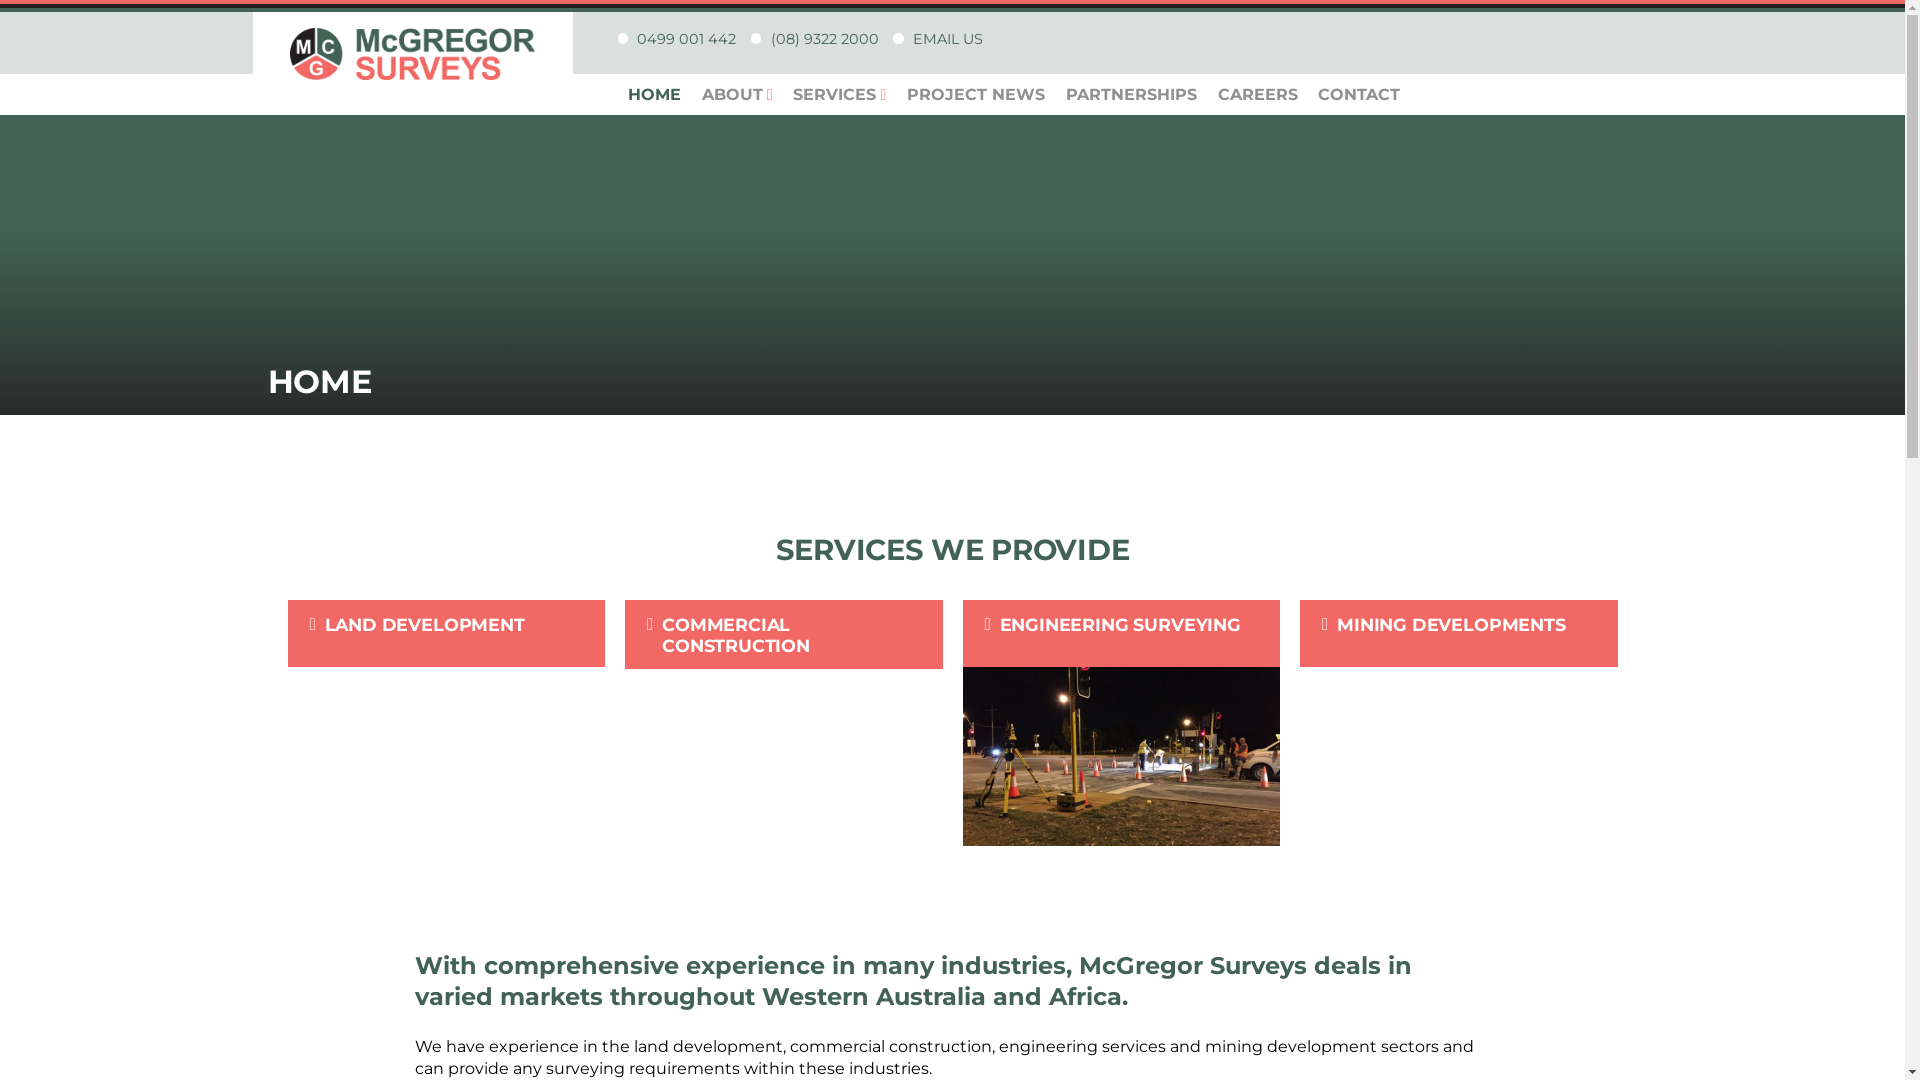  Describe the element at coordinates (686, 39) in the screenshot. I see `0499 001 442` at that location.